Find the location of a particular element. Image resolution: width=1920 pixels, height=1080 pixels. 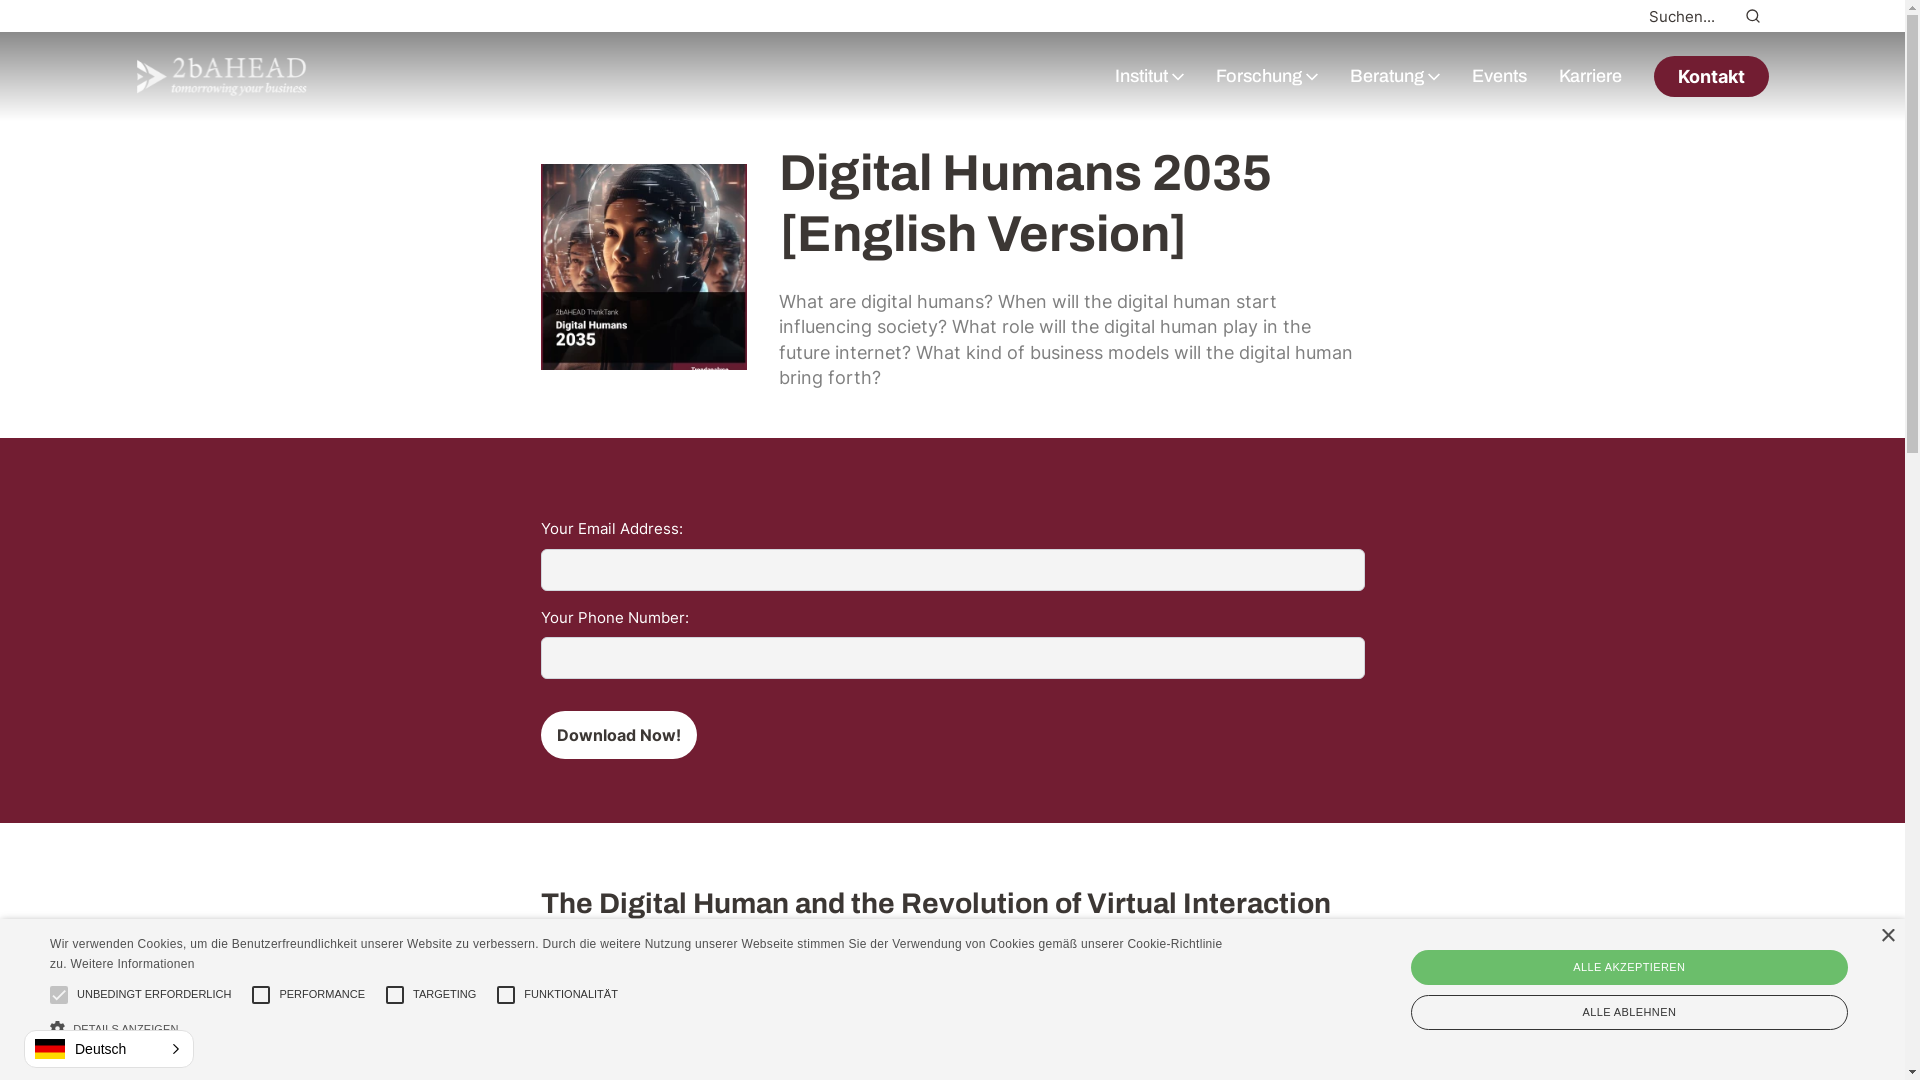

Forschung is located at coordinates (1259, 77).